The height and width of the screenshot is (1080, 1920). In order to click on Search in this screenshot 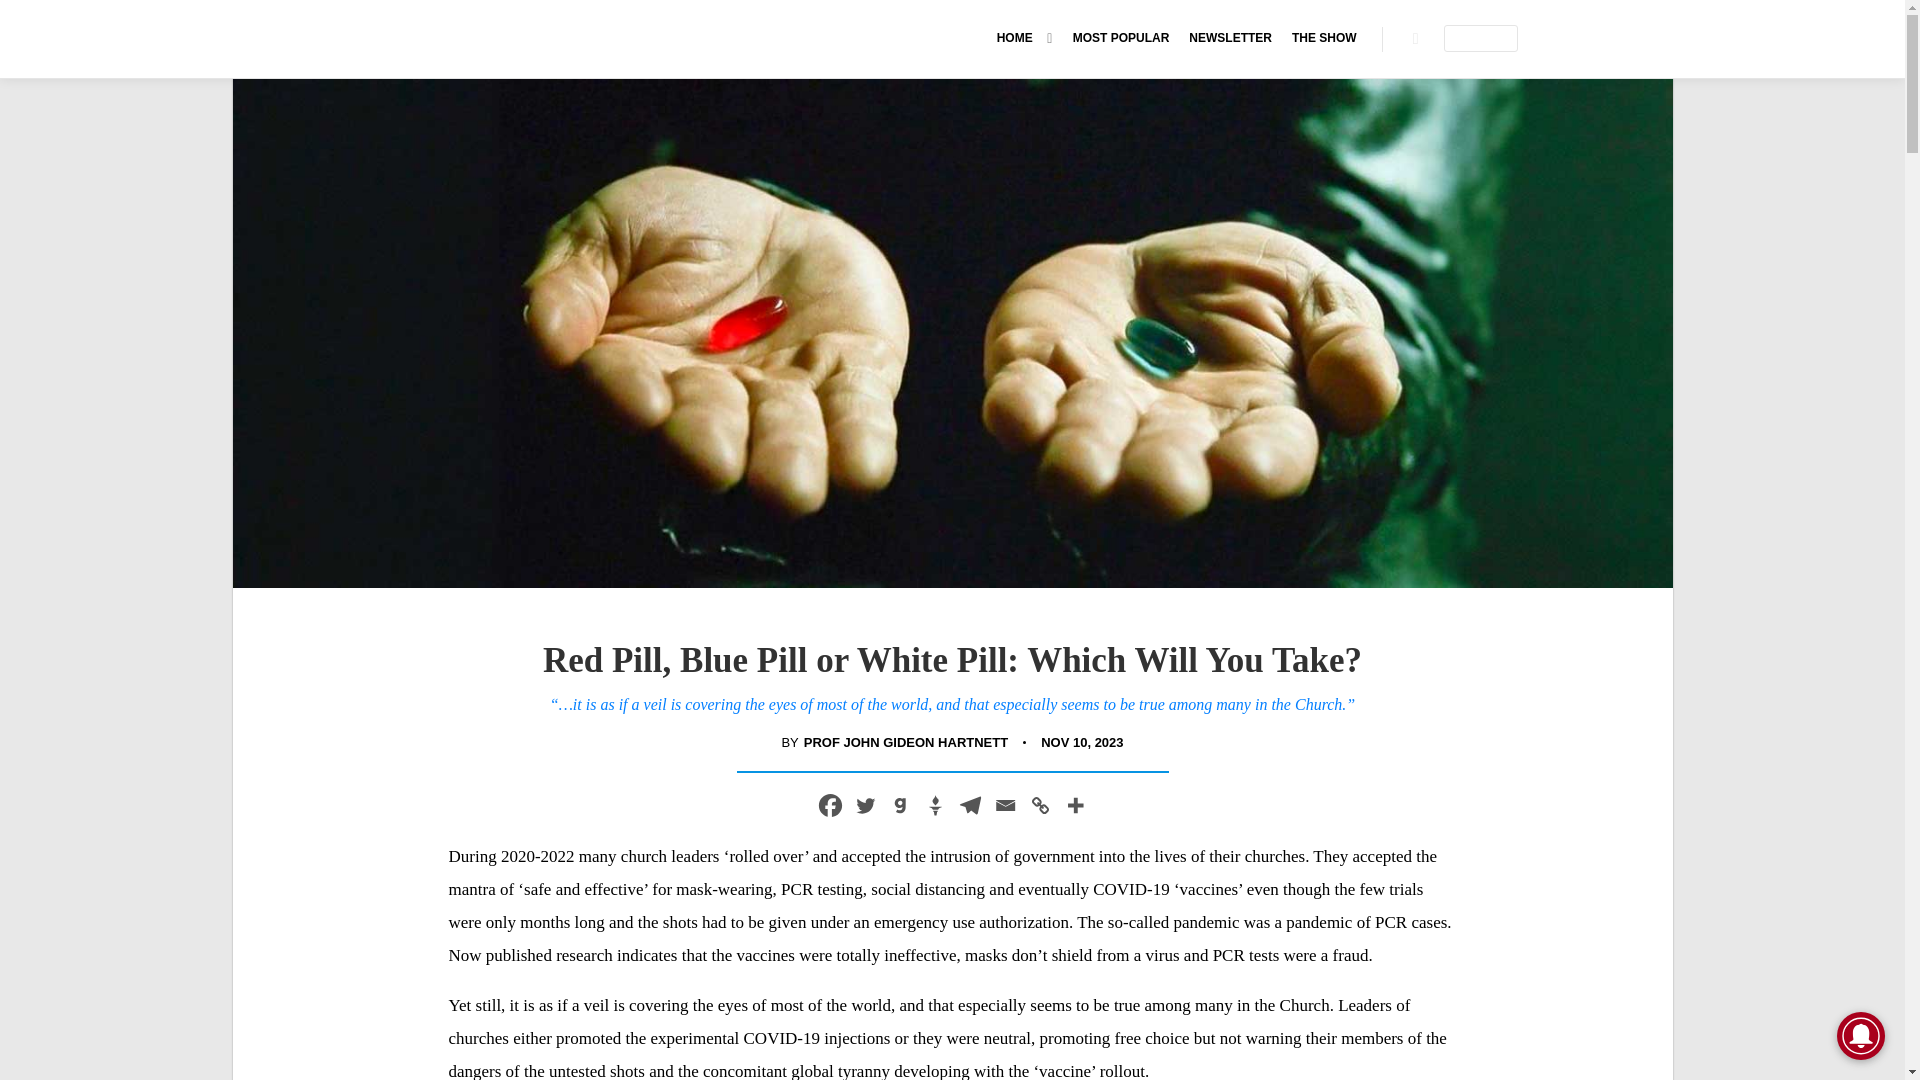, I will do `click(1416, 38)`.